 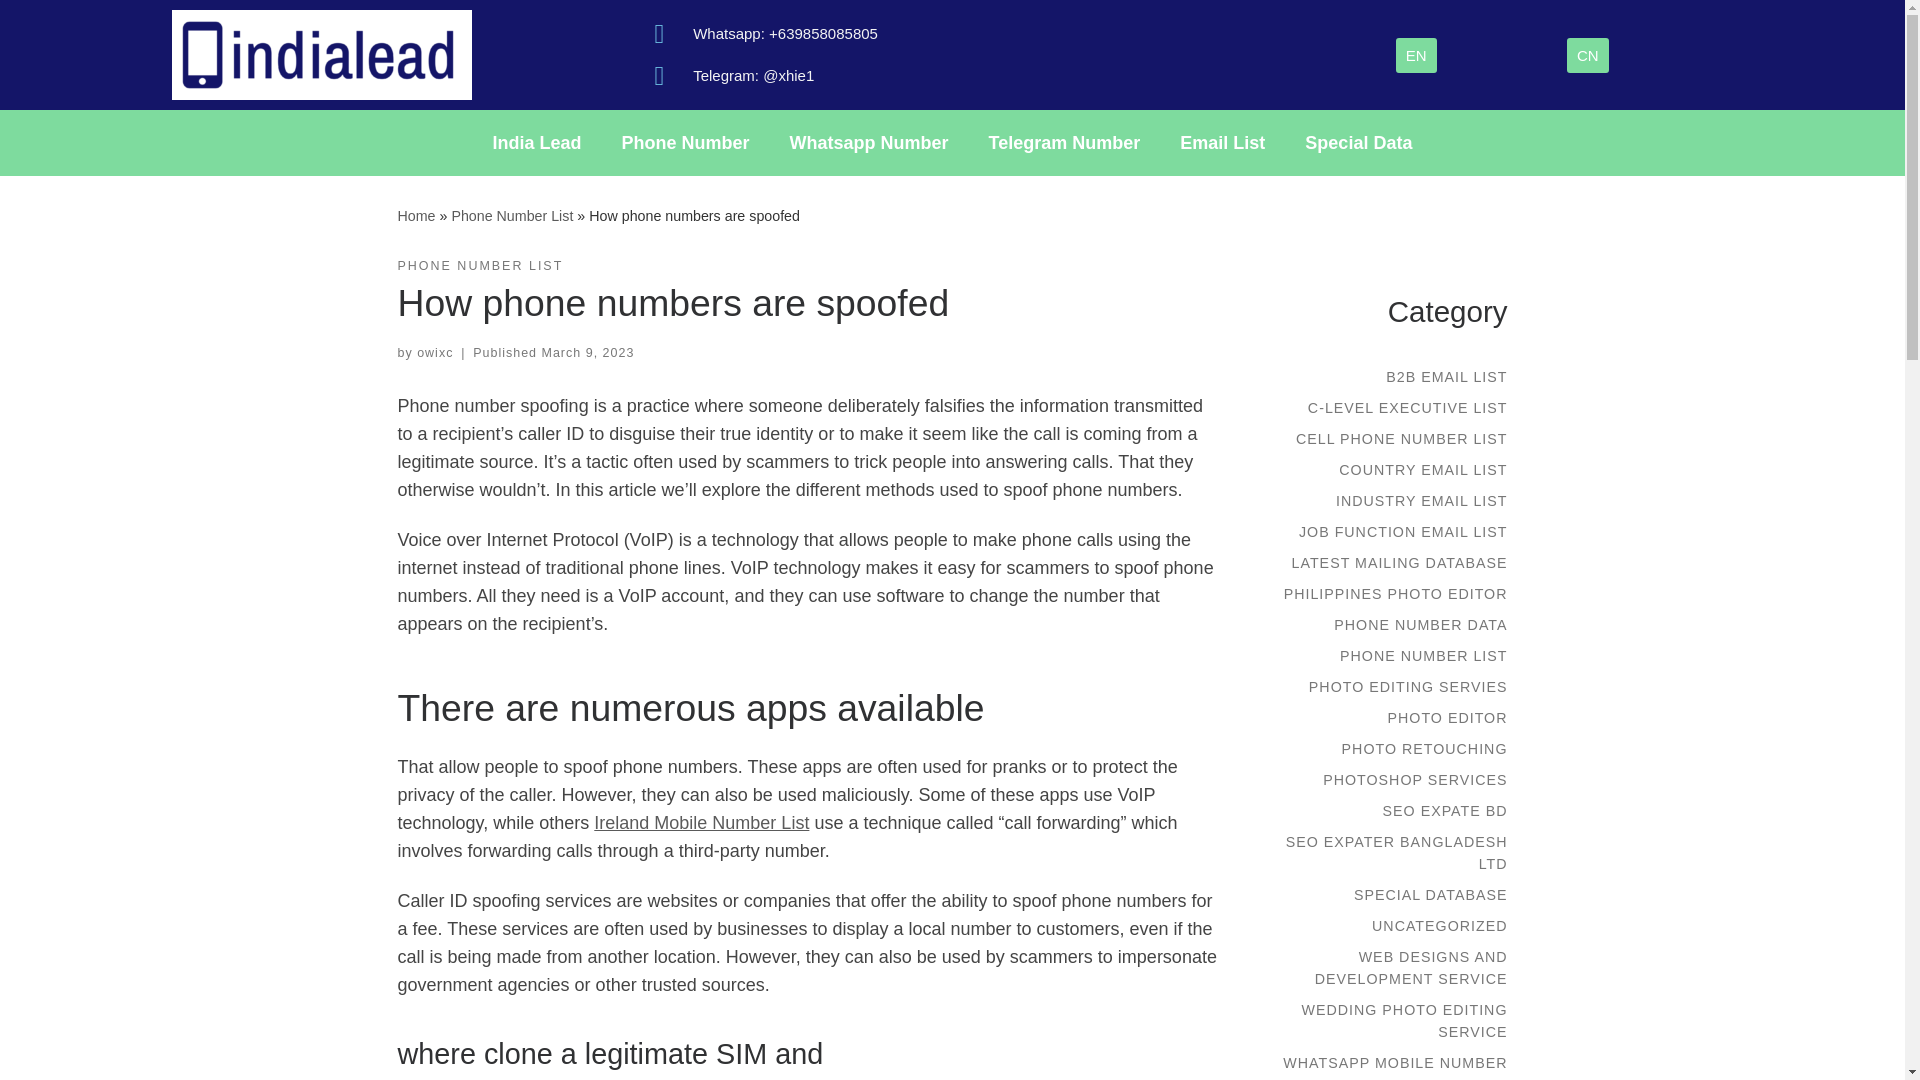 What do you see at coordinates (1222, 142) in the screenshot?
I see `Email List` at bounding box center [1222, 142].